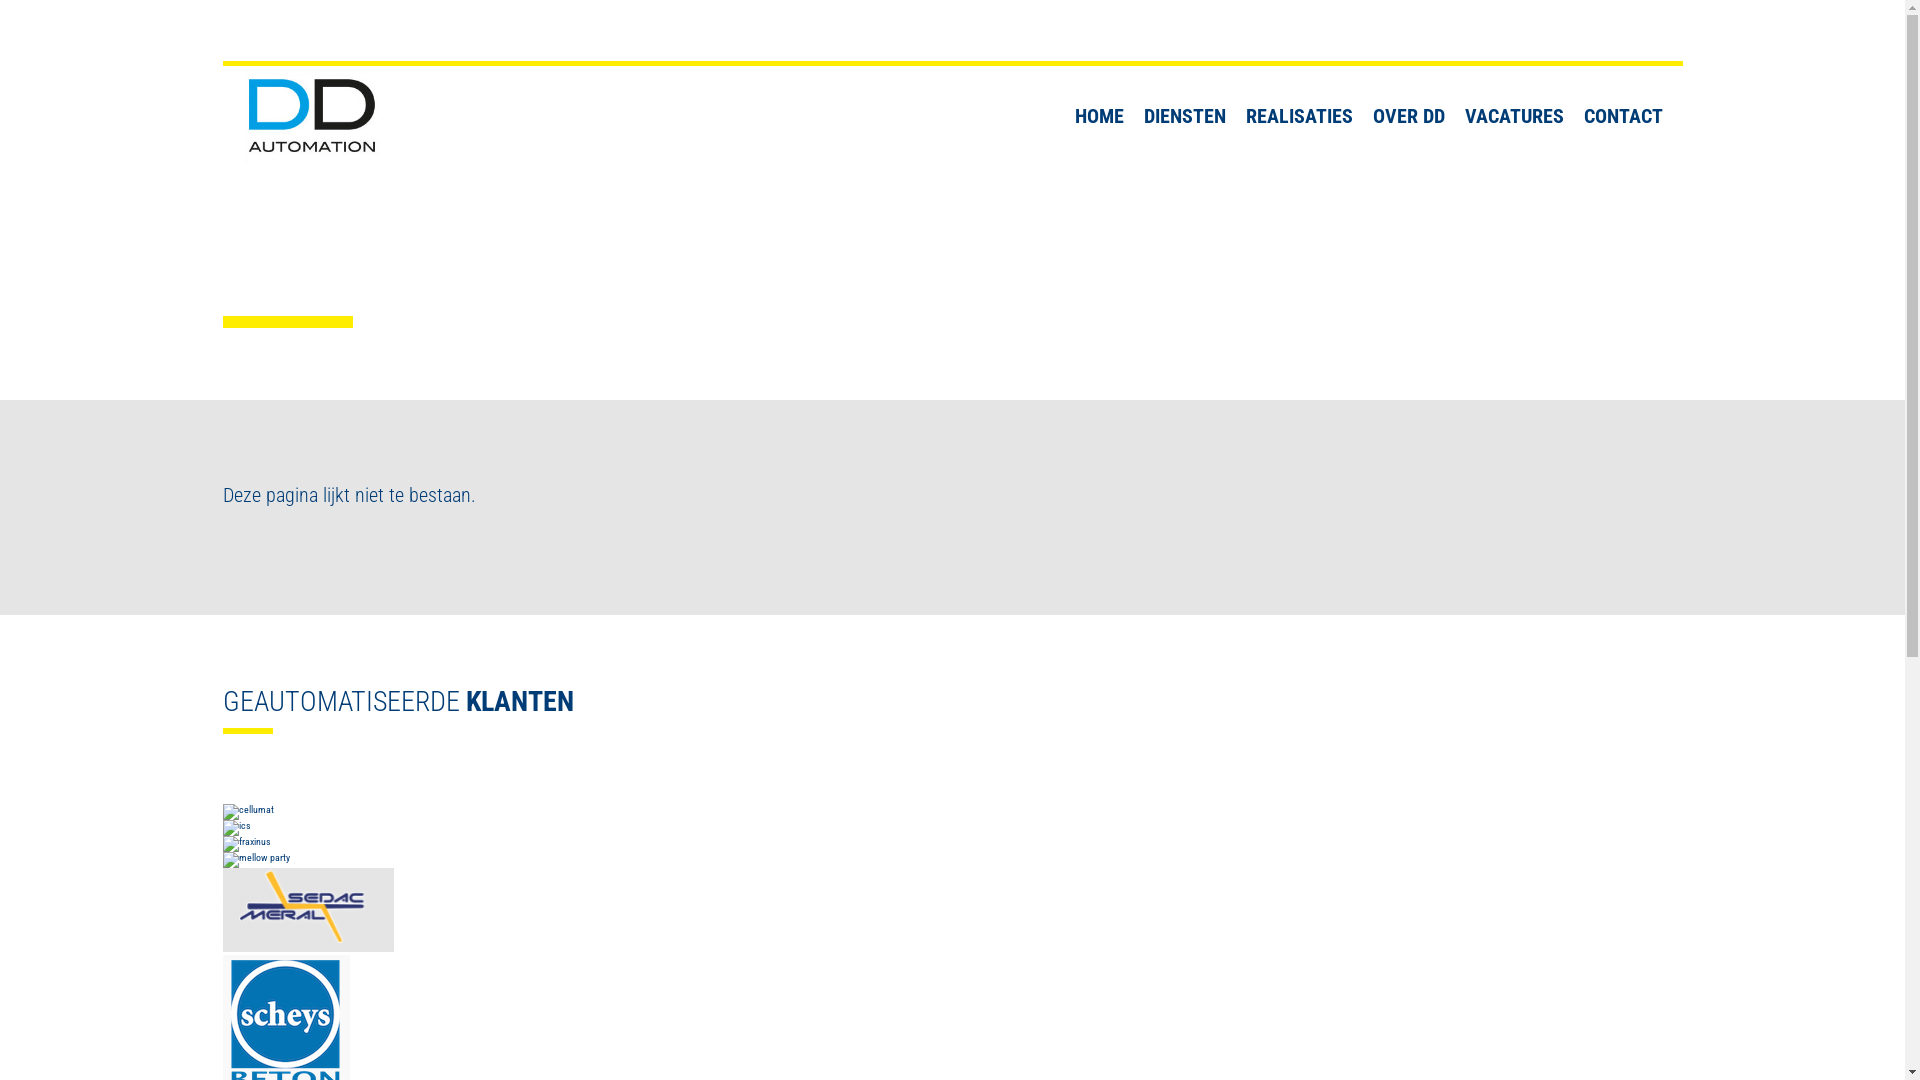 This screenshot has height=1080, width=1920. What do you see at coordinates (1514, 116) in the screenshot?
I see `VACATURES` at bounding box center [1514, 116].